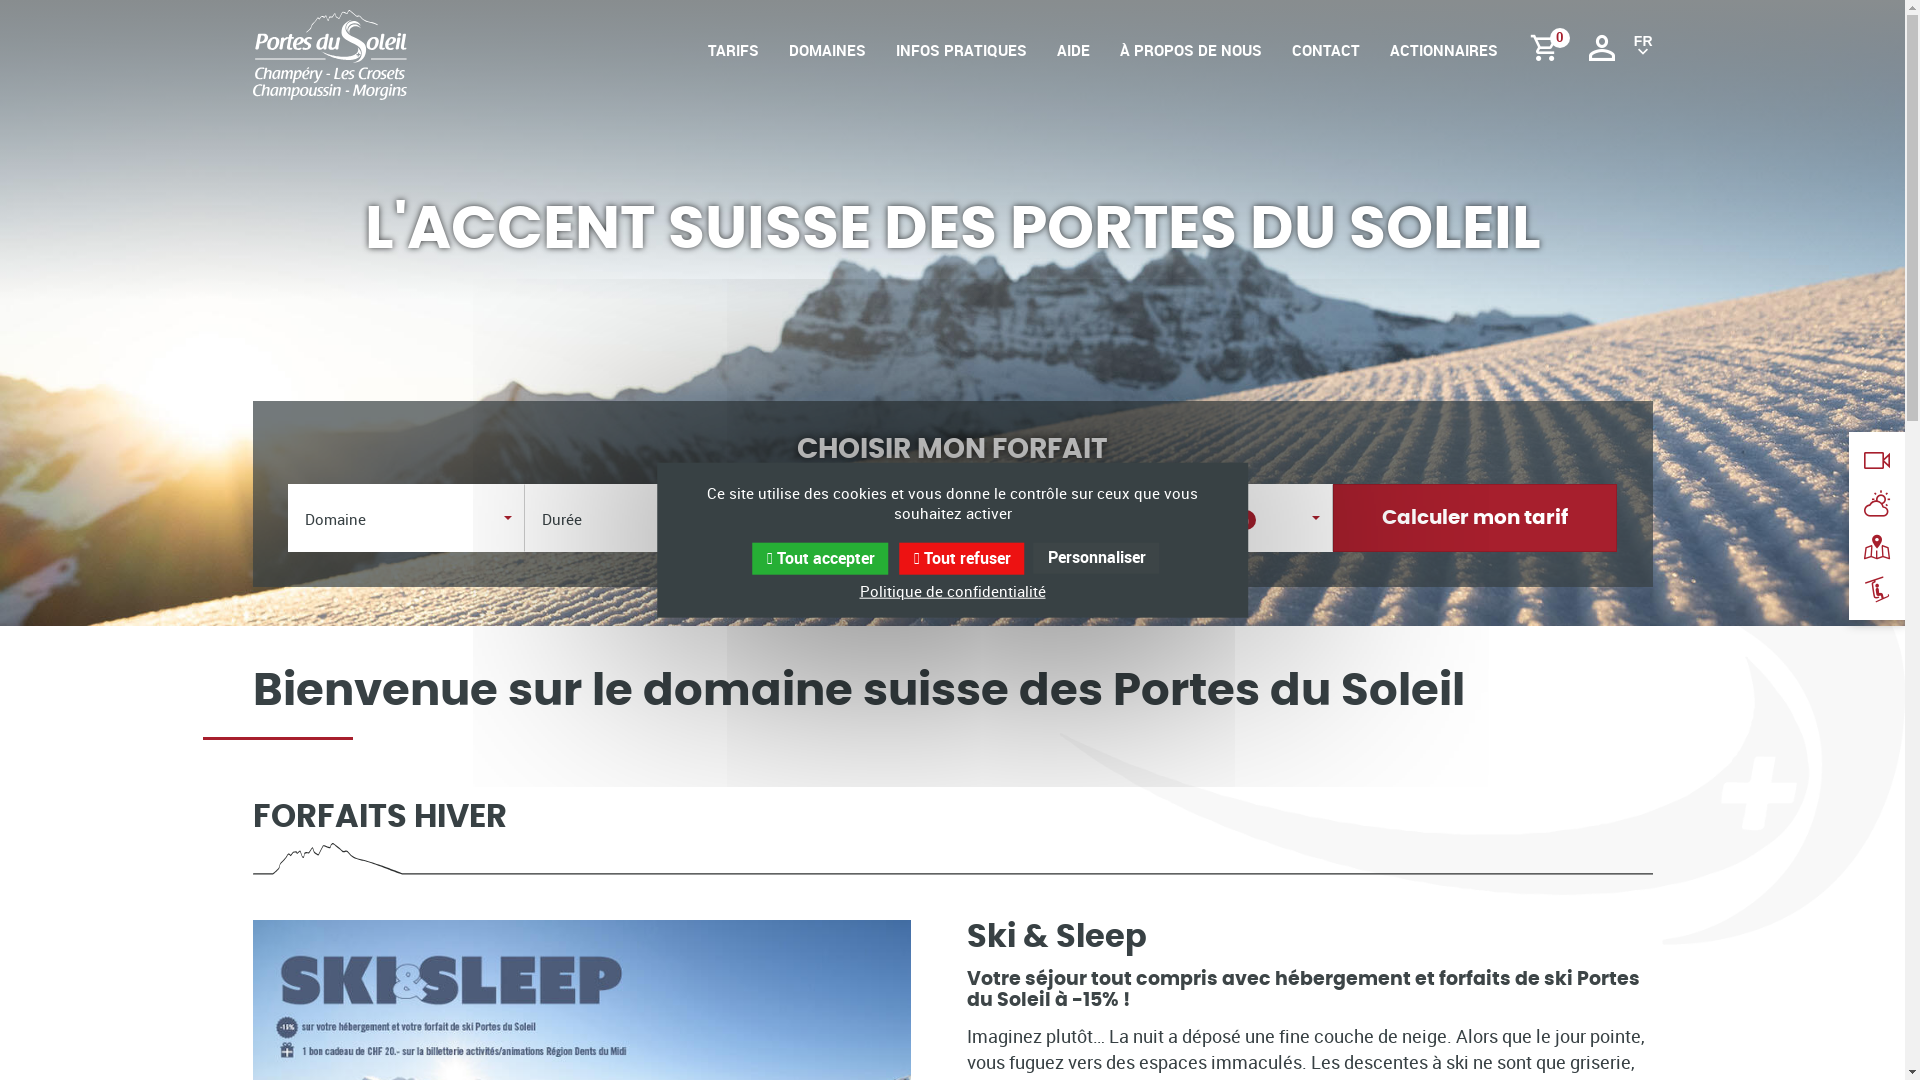  Describe the element at coordinates (1877, 460) in the screenshot. I see `Webcams` at that location.